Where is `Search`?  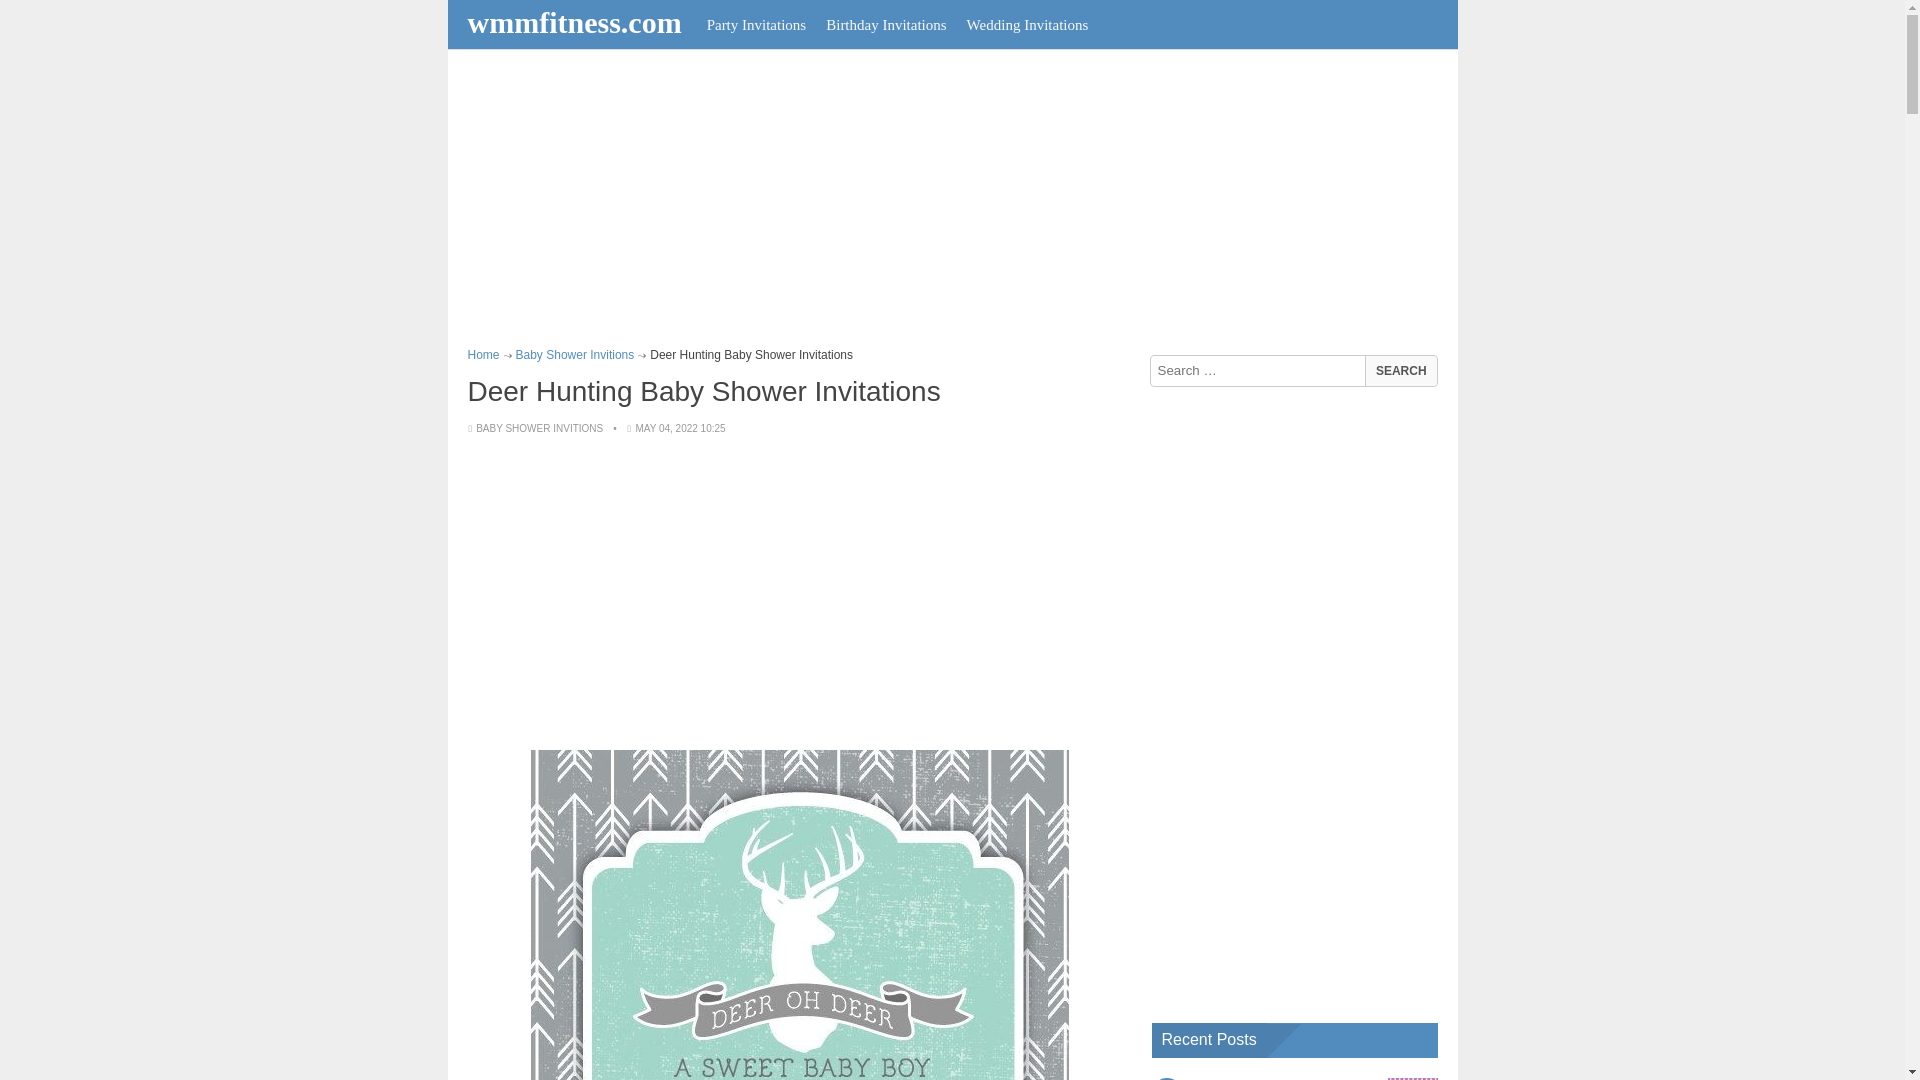 Search is located at coordinates (1400, 370).